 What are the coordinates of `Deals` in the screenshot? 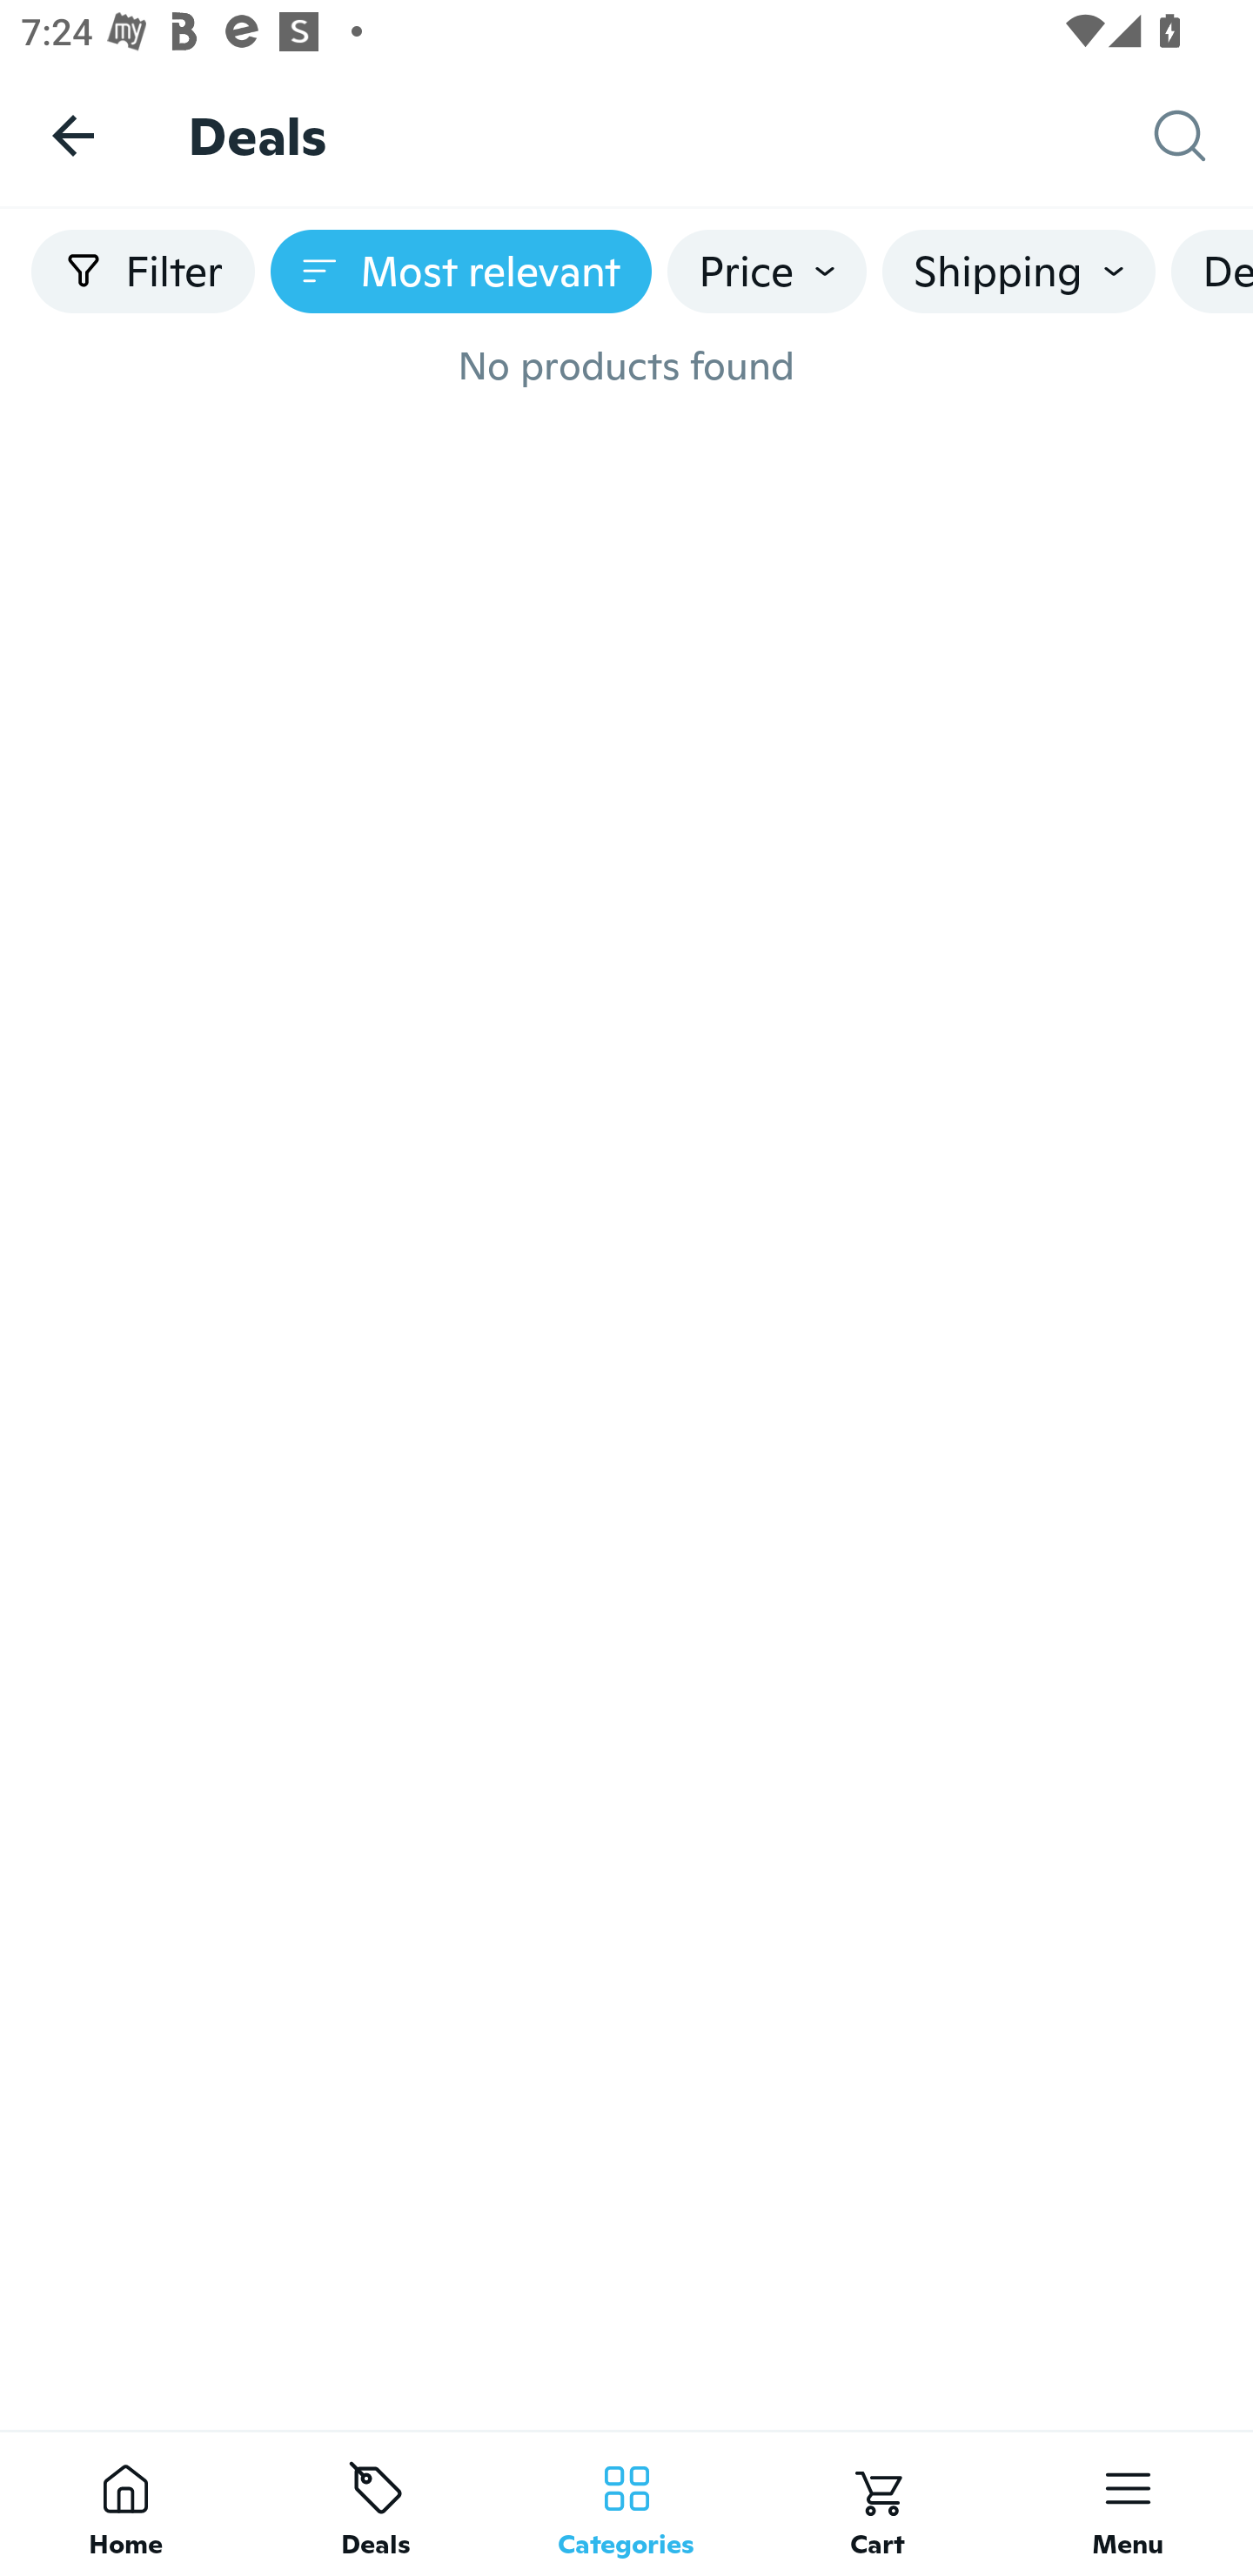 It's located at (376, 2503).